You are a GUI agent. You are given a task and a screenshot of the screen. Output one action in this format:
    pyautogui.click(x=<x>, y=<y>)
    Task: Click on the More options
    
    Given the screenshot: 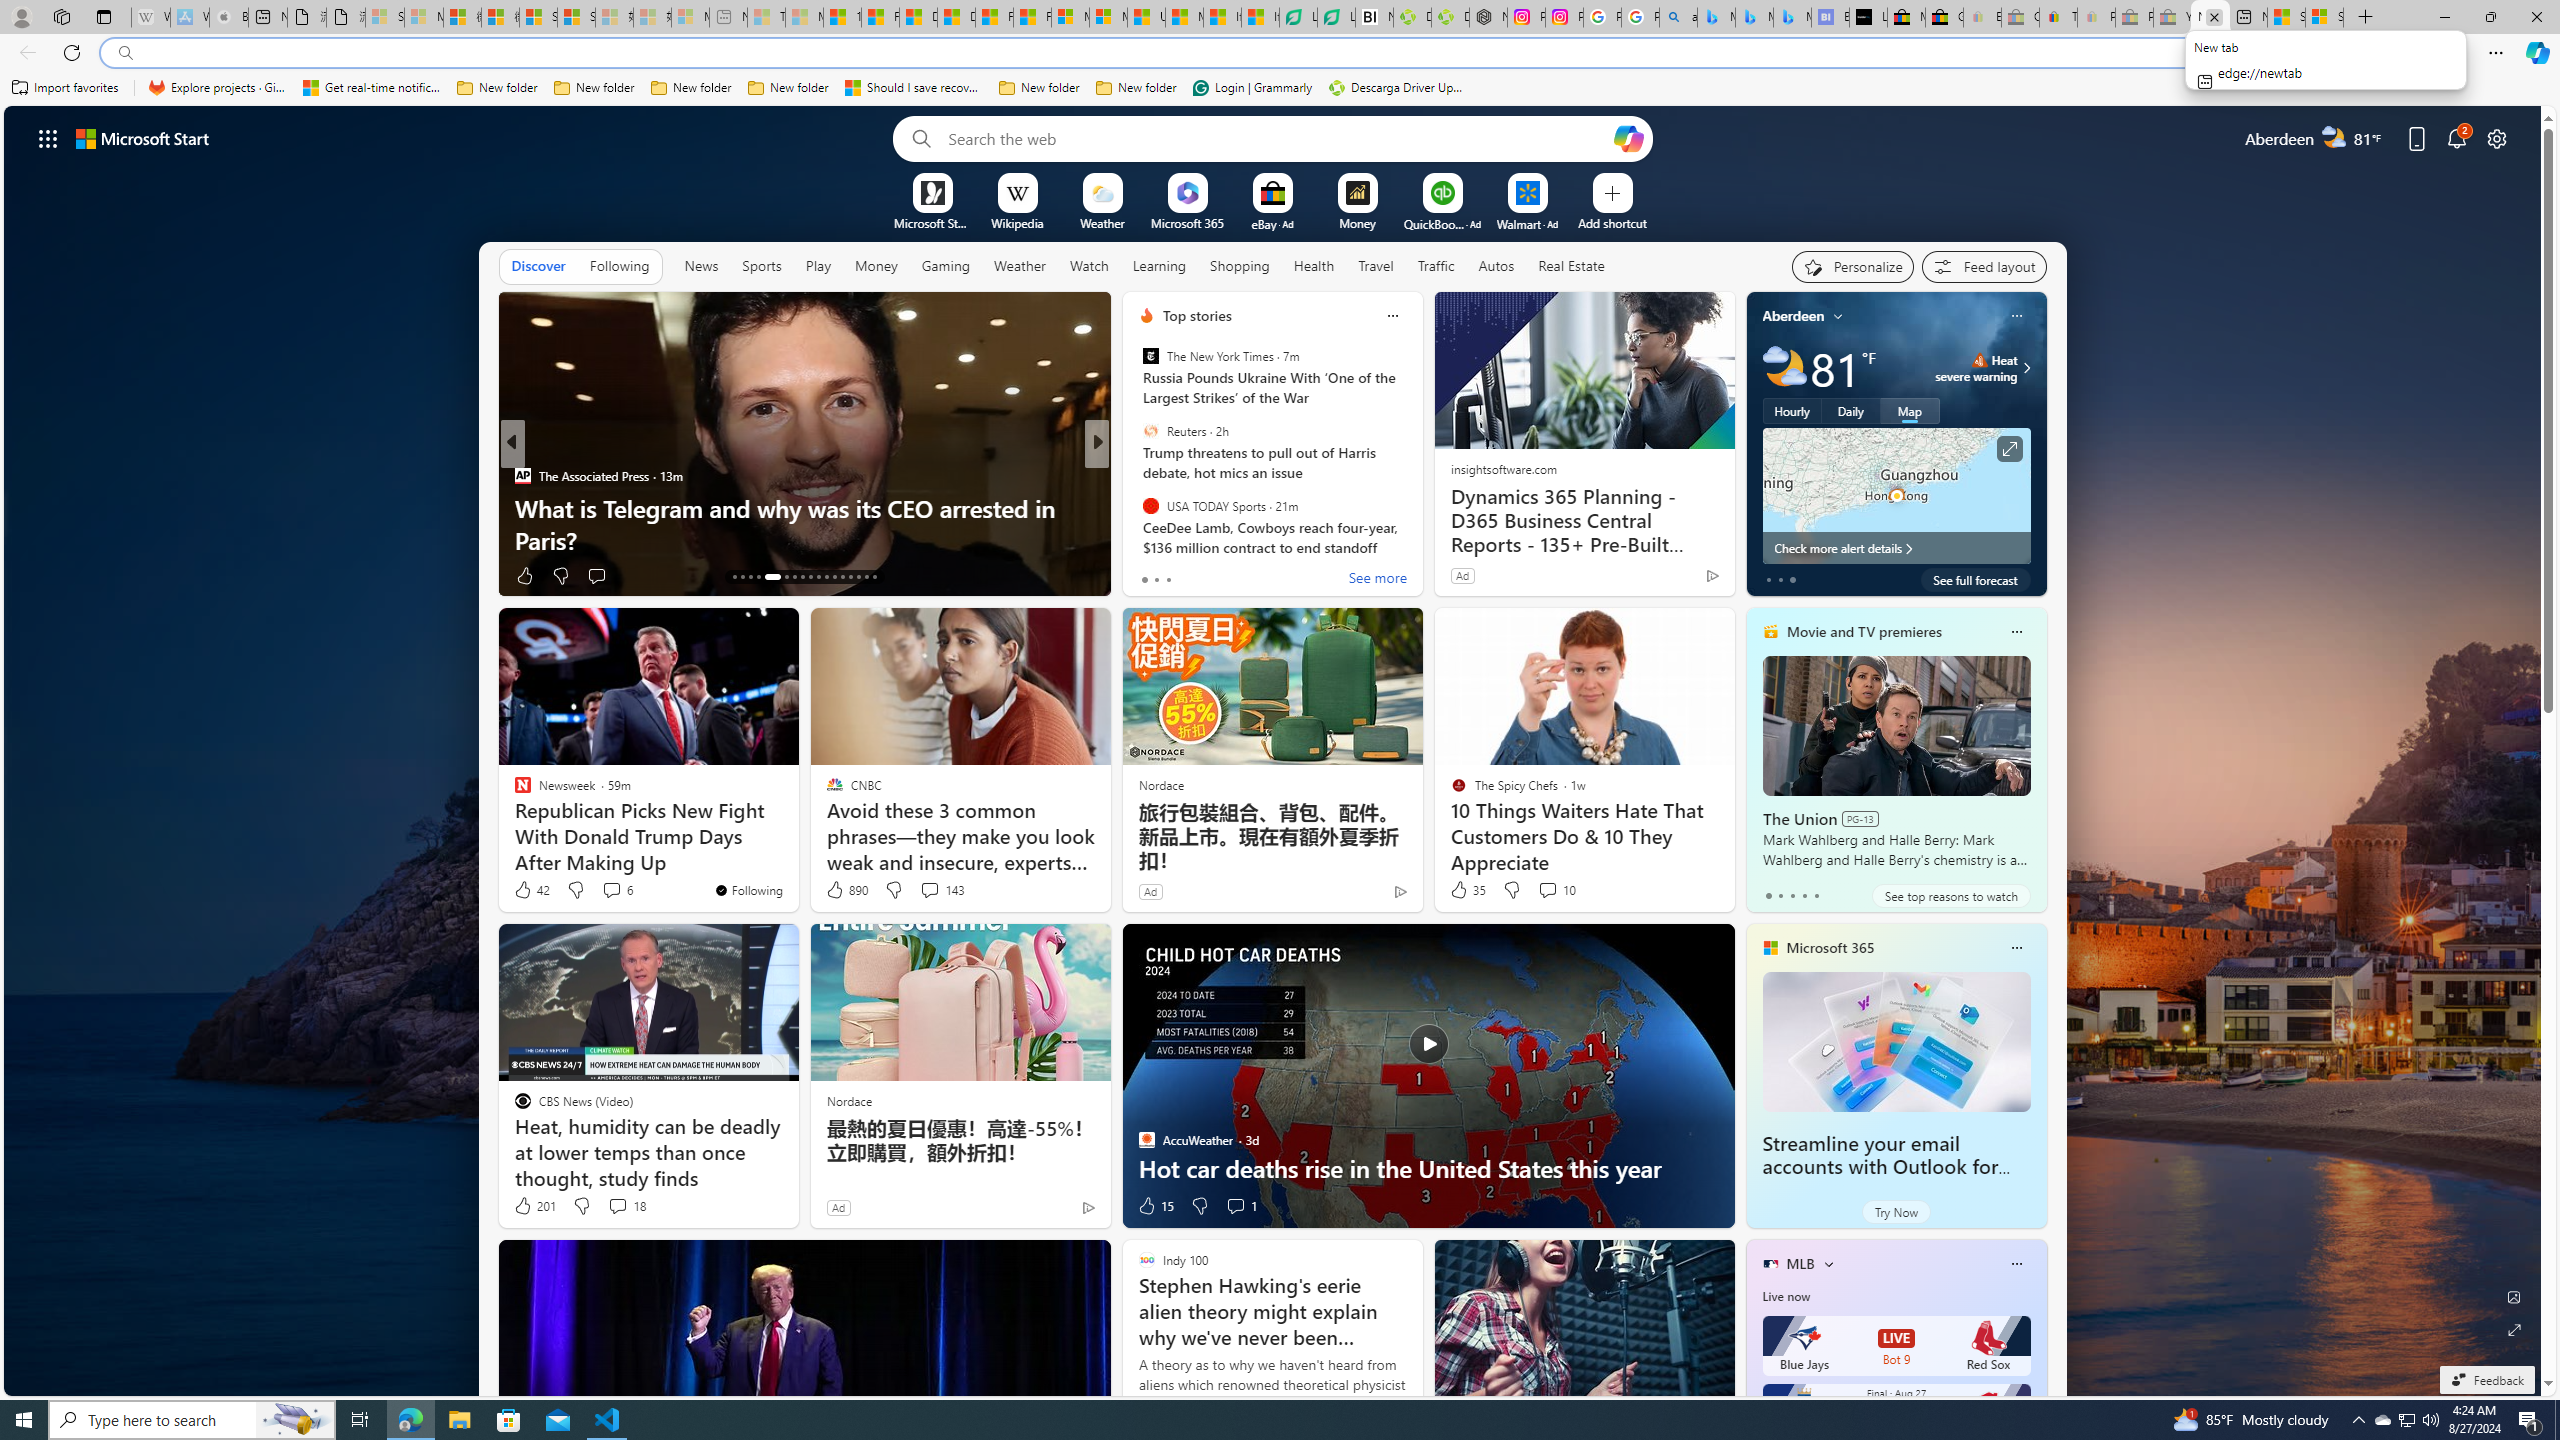 What is the action you would take?
    pyautogui.click(x=2016, y=1264)
    